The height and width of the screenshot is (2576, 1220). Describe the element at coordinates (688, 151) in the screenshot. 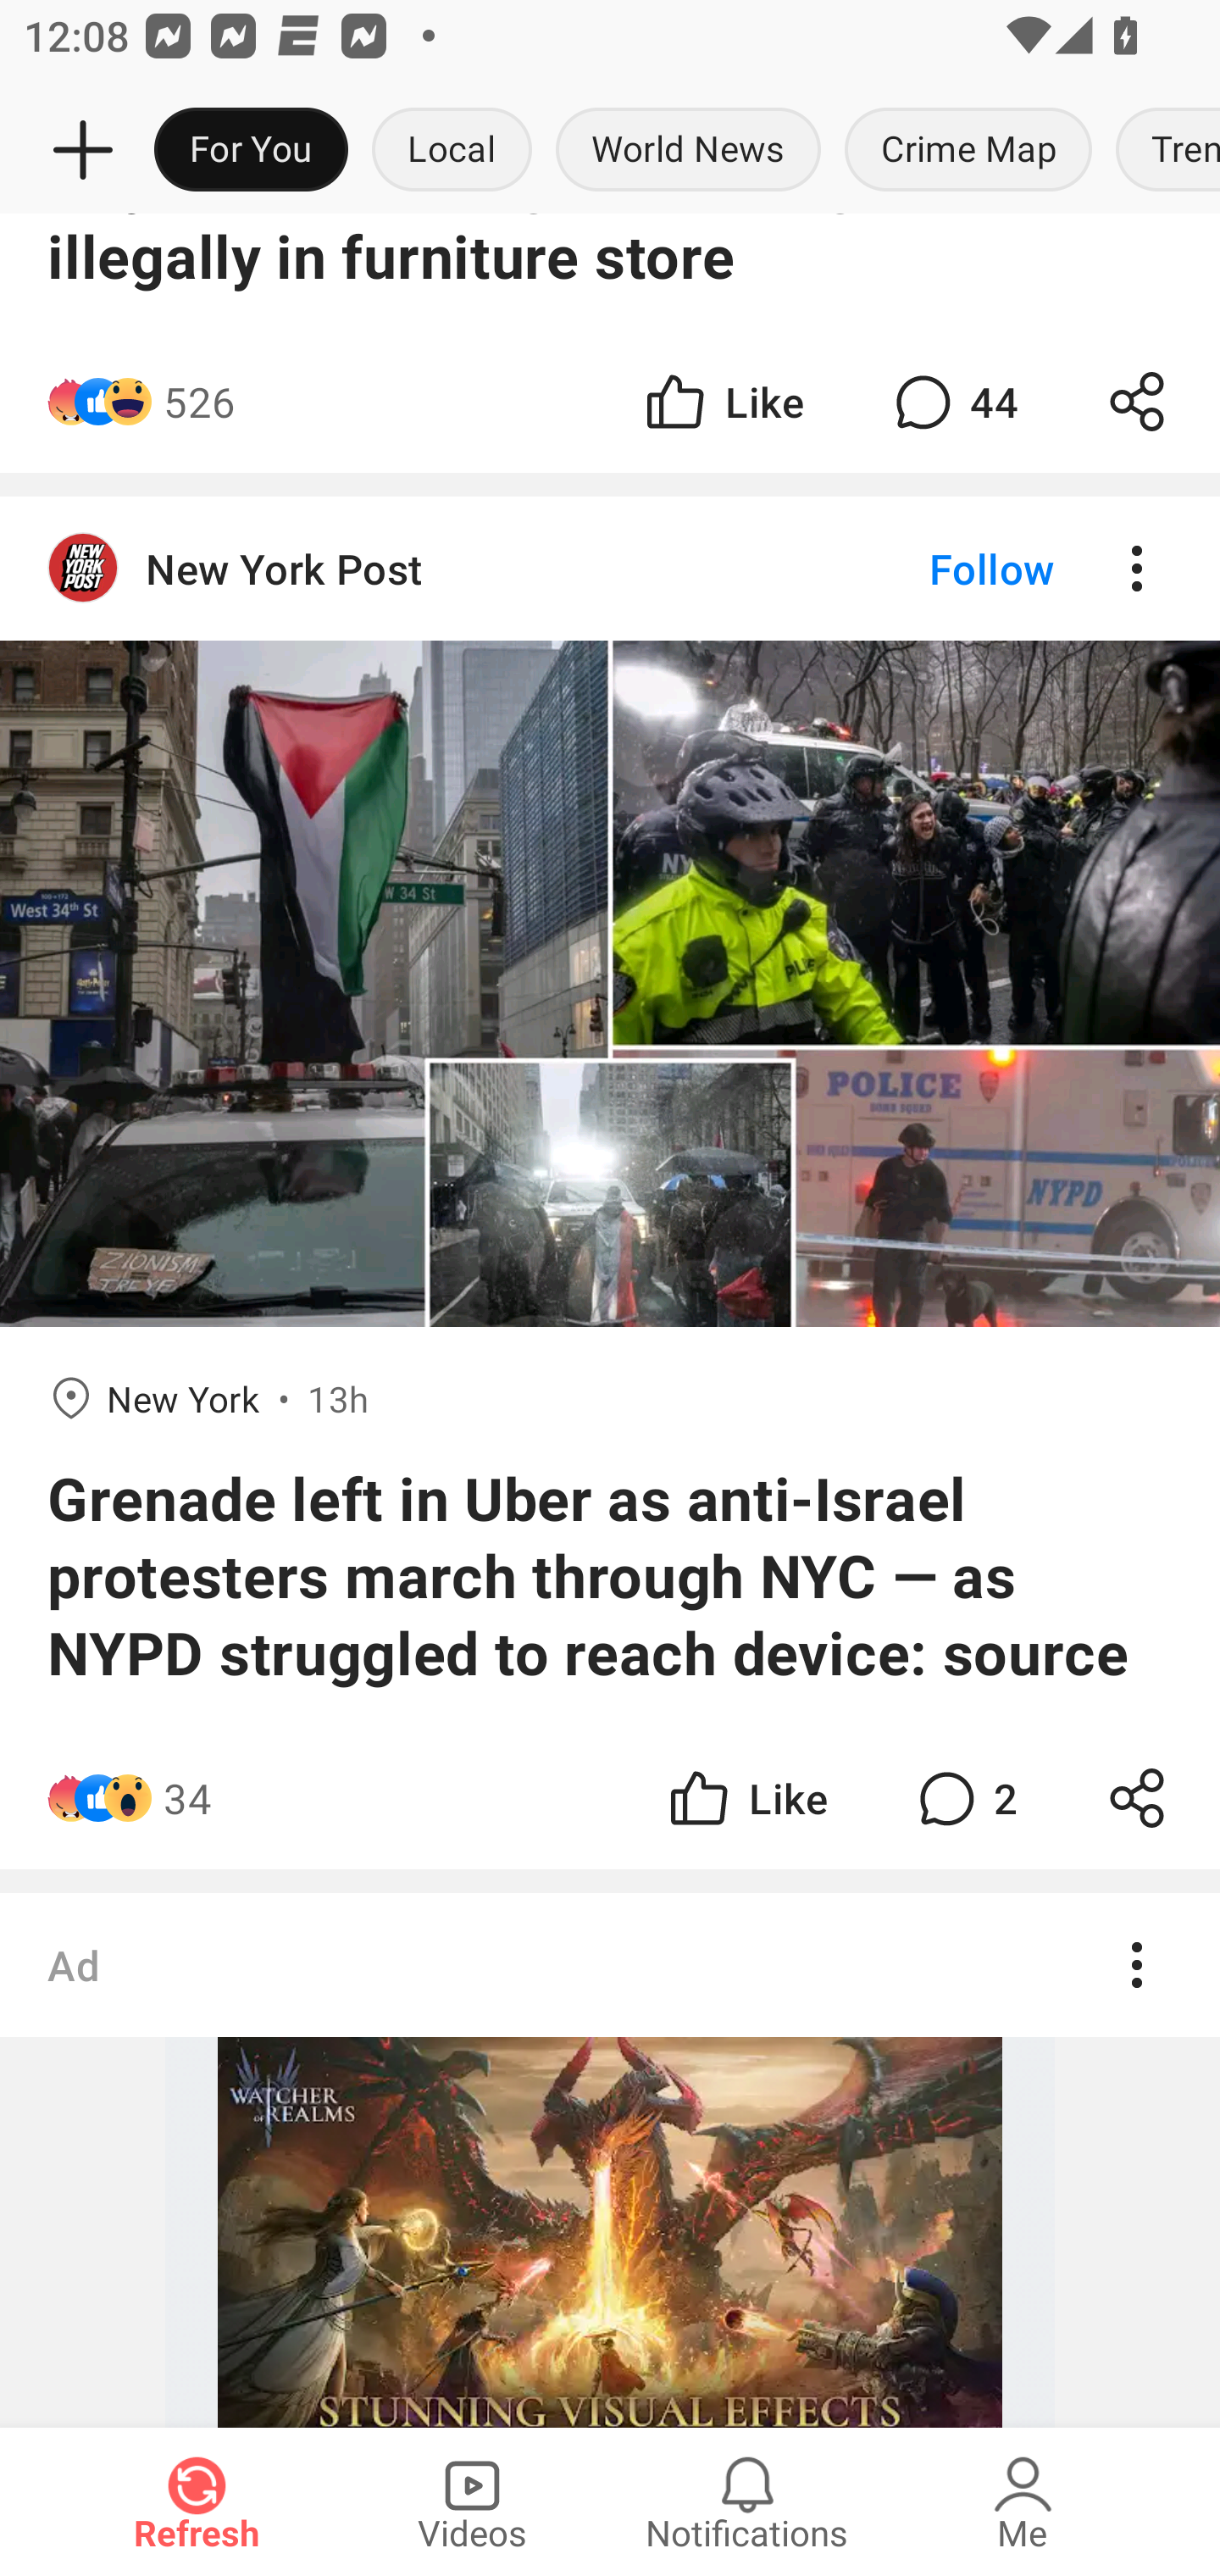

I see `World News` at that location.